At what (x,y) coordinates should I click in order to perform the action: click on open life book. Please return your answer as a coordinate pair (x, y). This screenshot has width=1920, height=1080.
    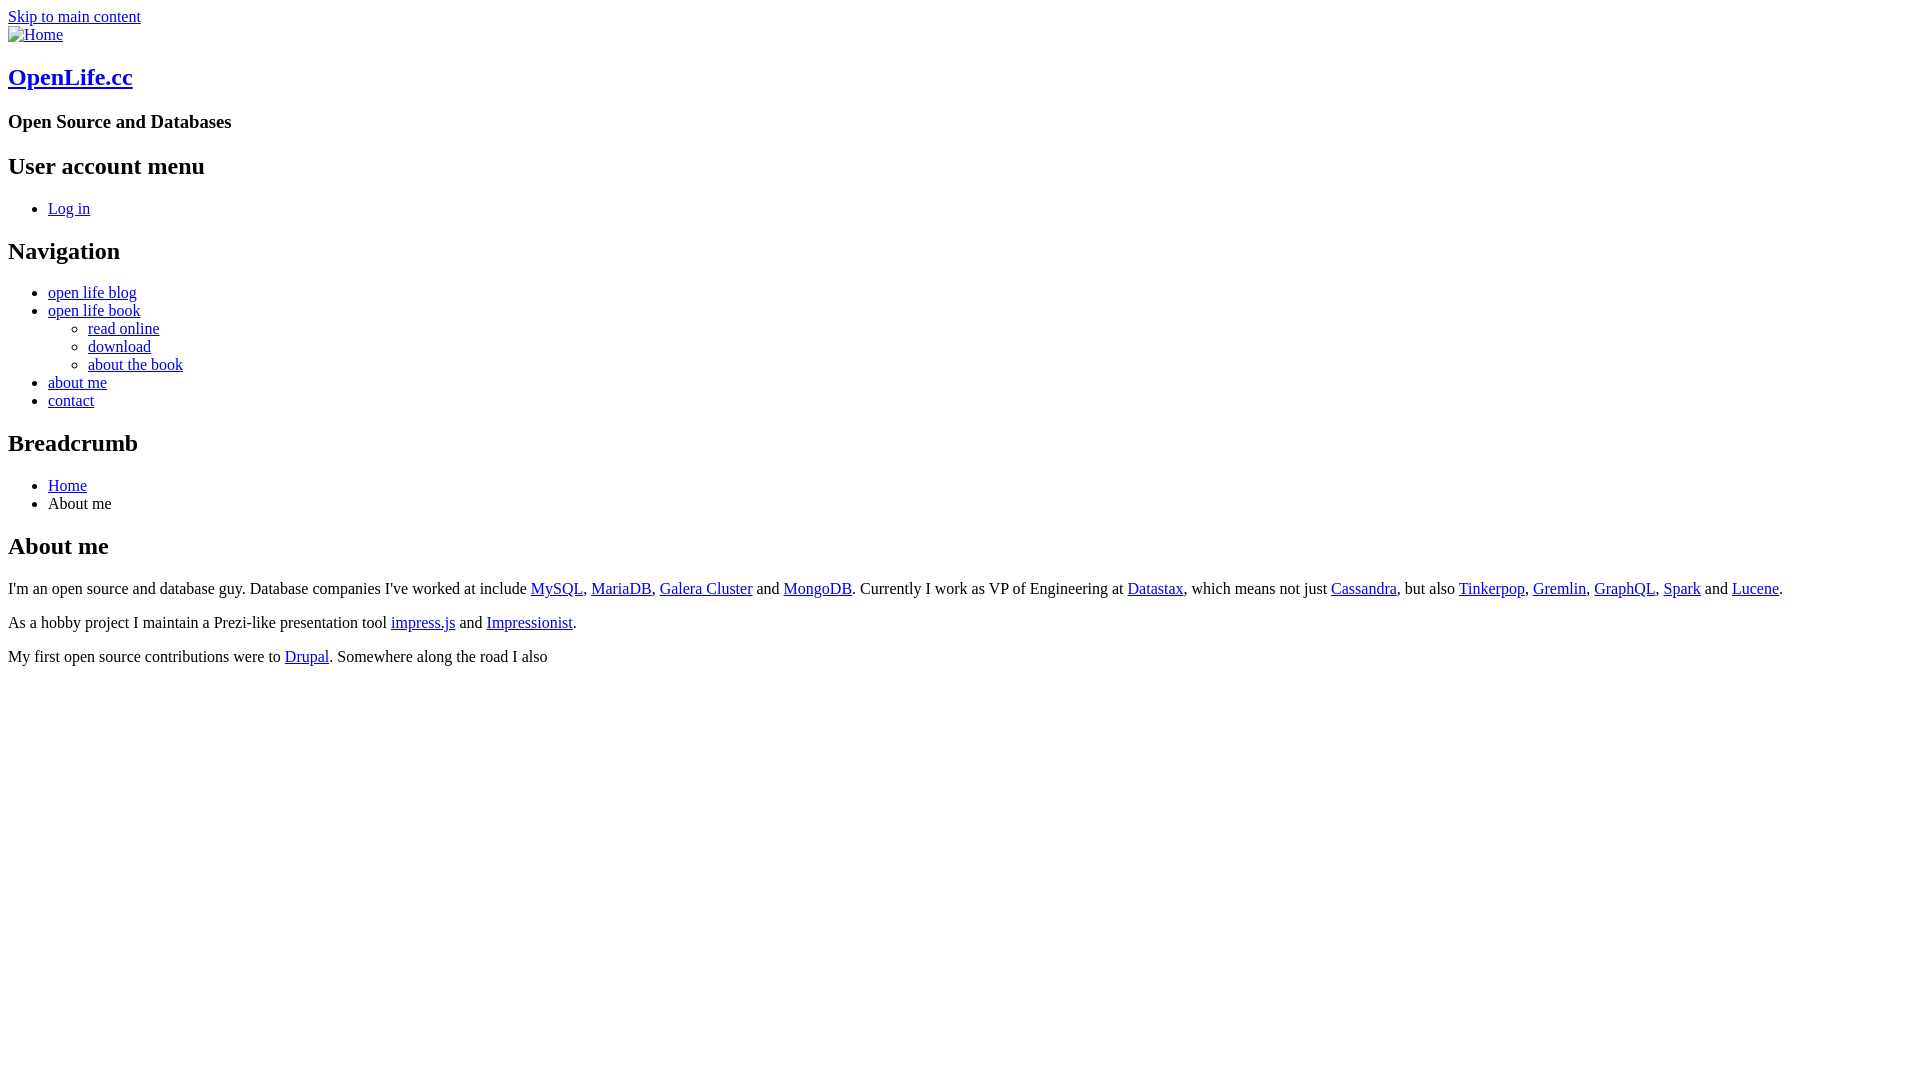
    Looking at the image, I should click on (94, 310).